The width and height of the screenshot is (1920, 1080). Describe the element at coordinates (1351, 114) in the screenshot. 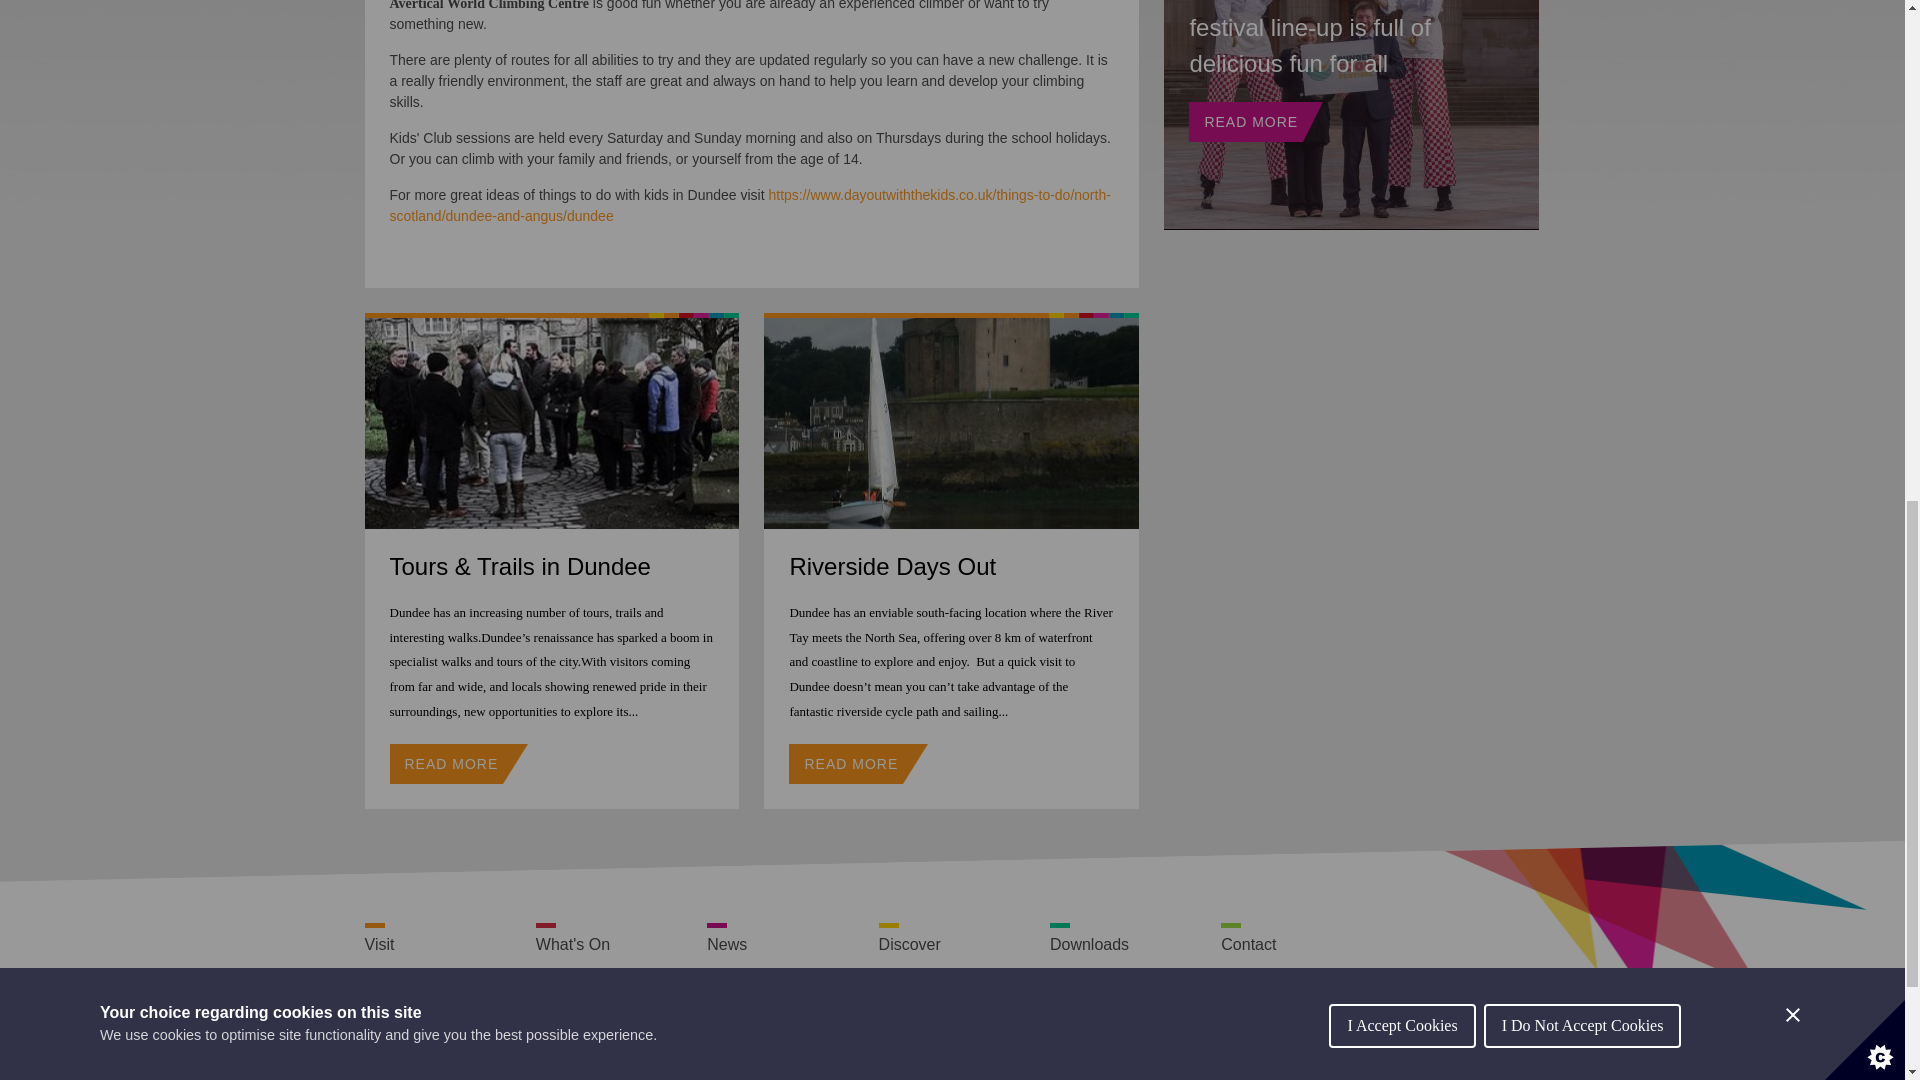

I see `Dundee Food Festival` at that location.